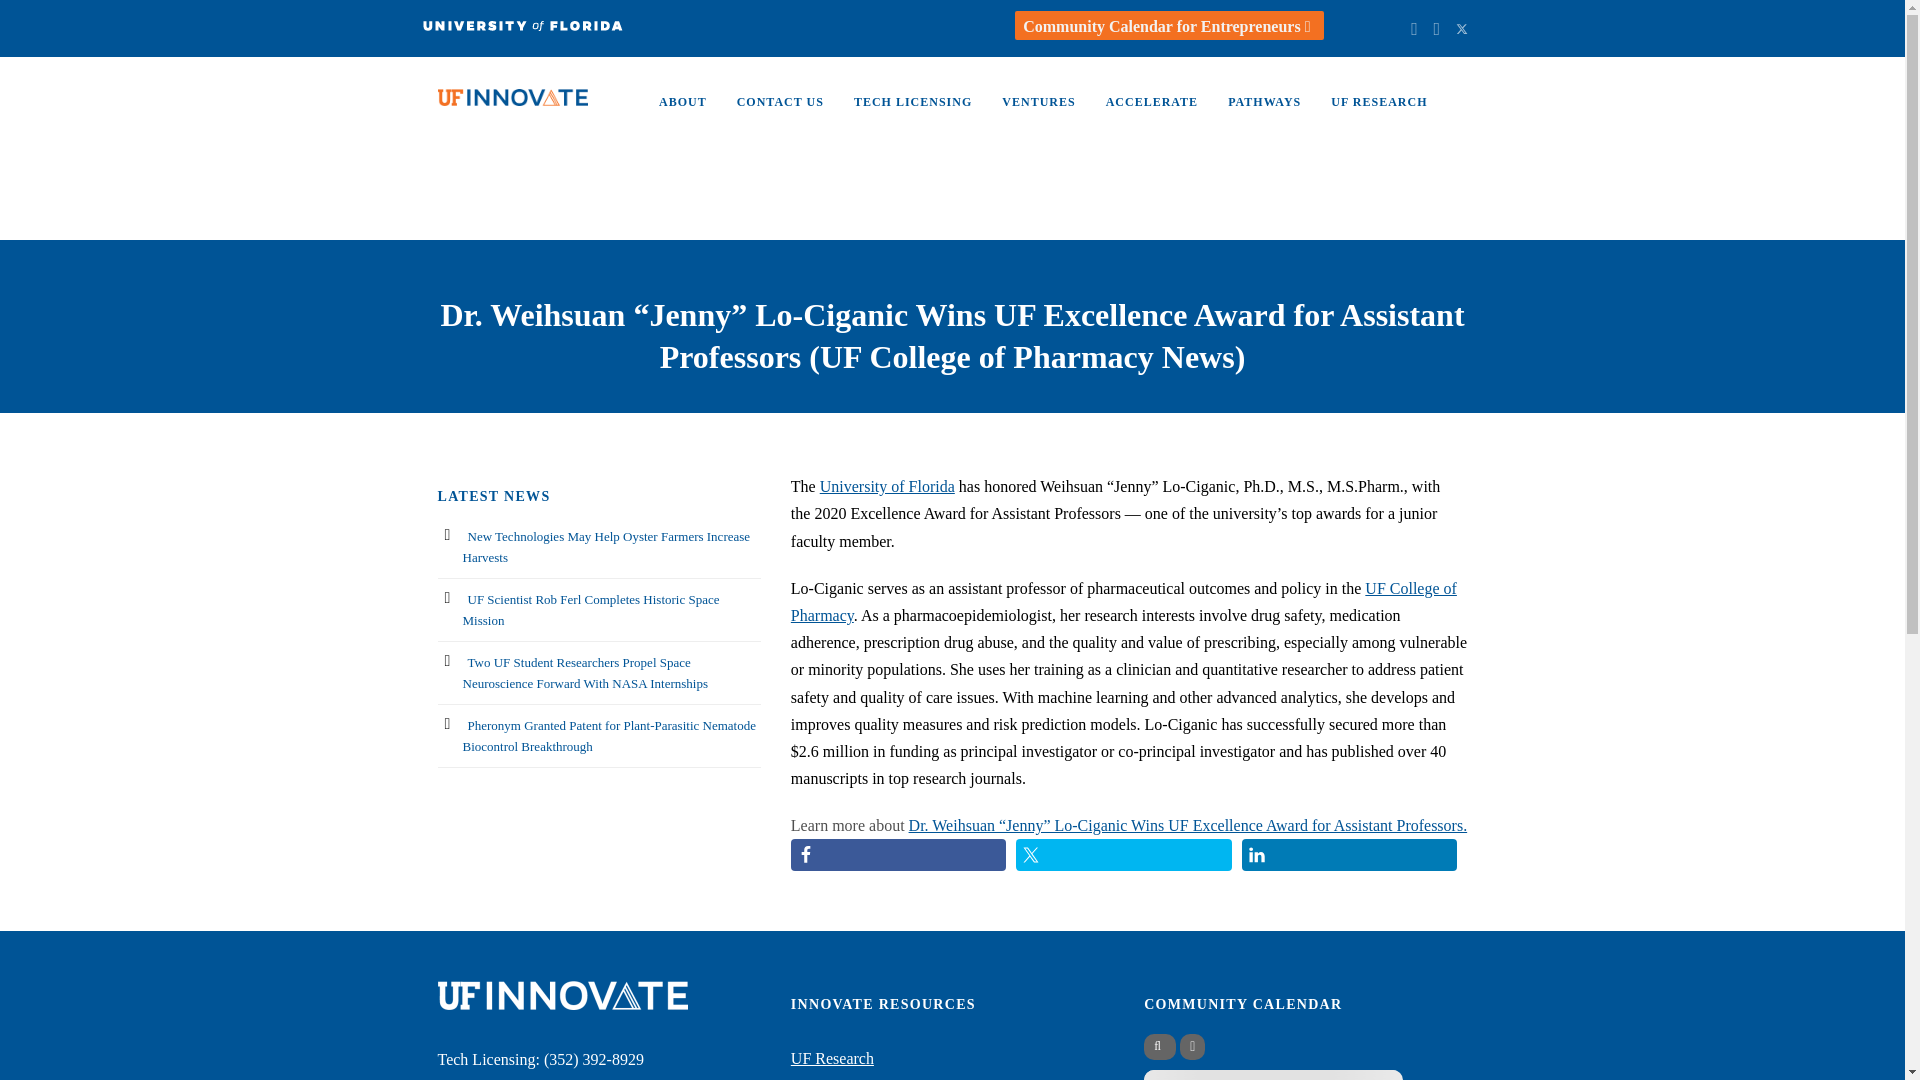  Describe the element at coordinates (1350, 854) in the screenshot. I see `Share on LinkedIn` at that location.